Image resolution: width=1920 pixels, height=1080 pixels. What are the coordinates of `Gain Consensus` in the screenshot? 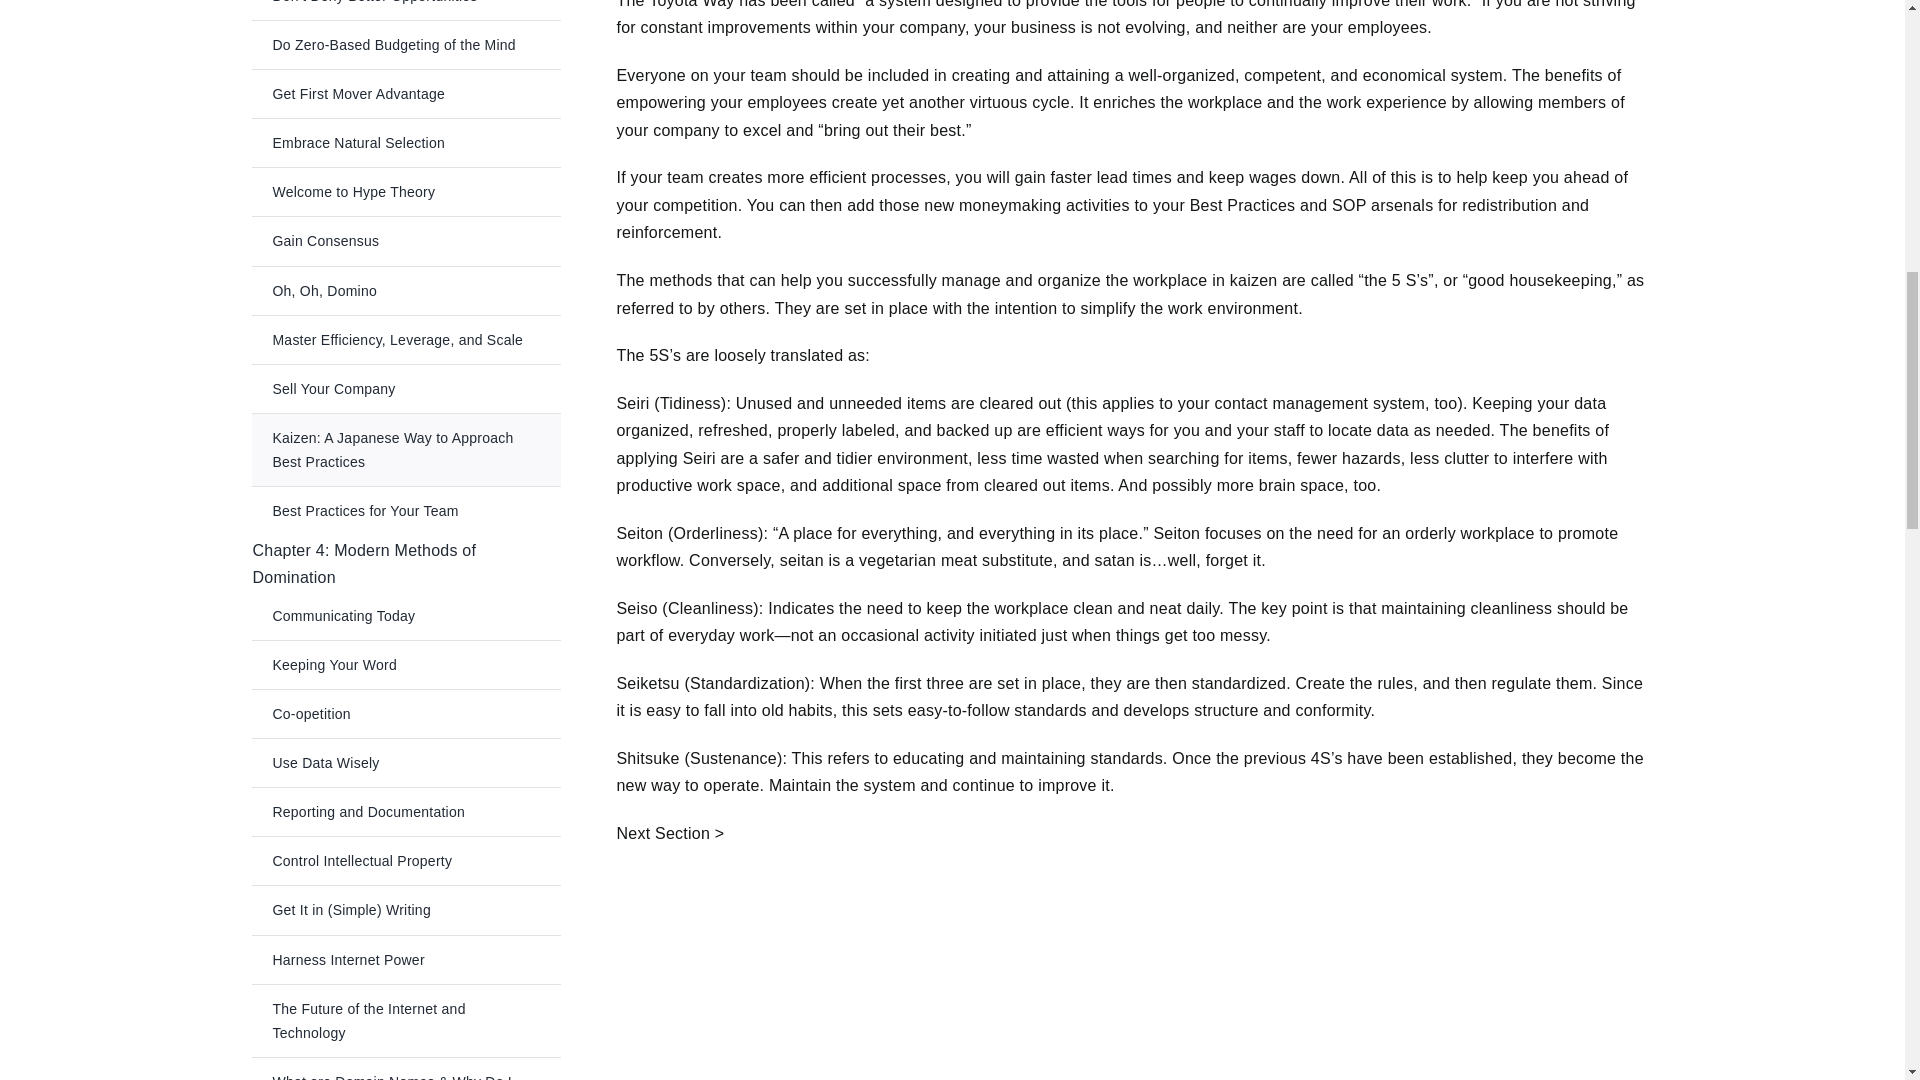 It's located at (406, 240).